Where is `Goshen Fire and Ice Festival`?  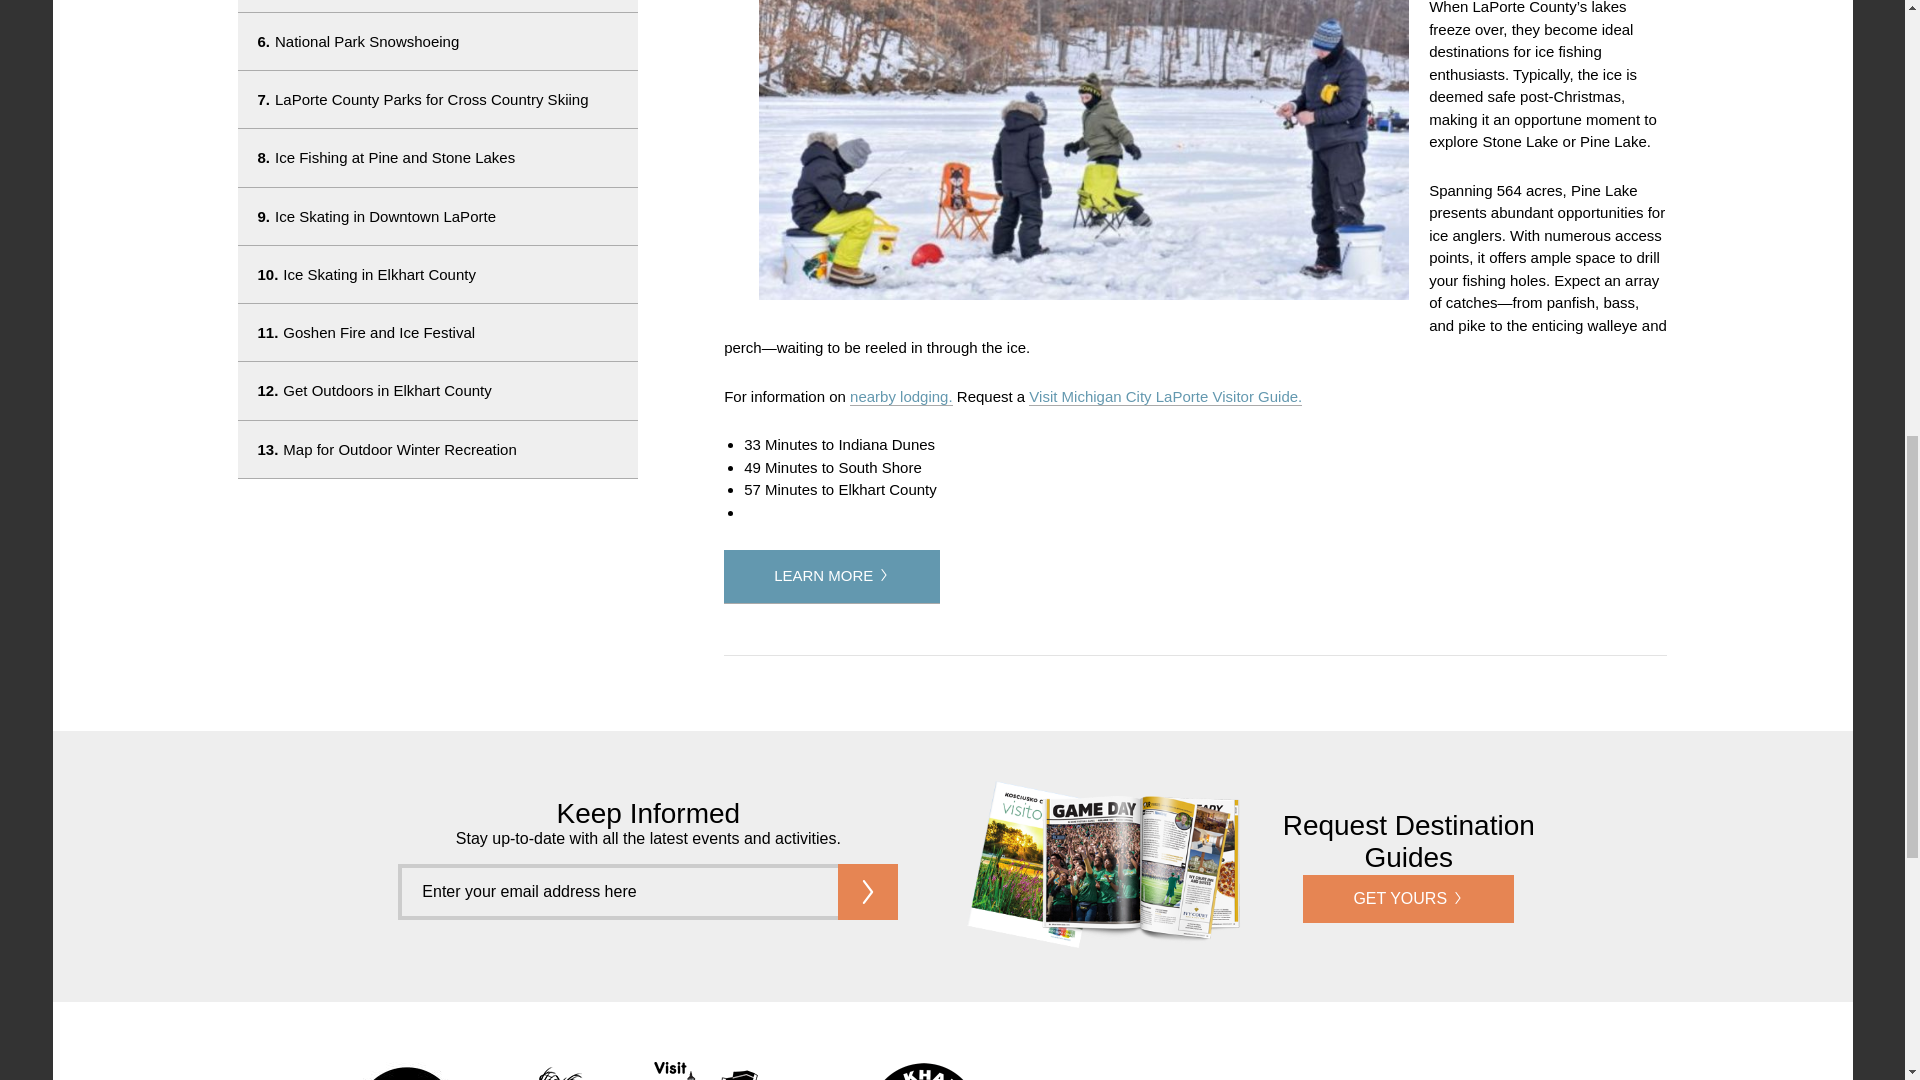 Goshen Fire and Ice Festival is located at coordinates (438, 332).